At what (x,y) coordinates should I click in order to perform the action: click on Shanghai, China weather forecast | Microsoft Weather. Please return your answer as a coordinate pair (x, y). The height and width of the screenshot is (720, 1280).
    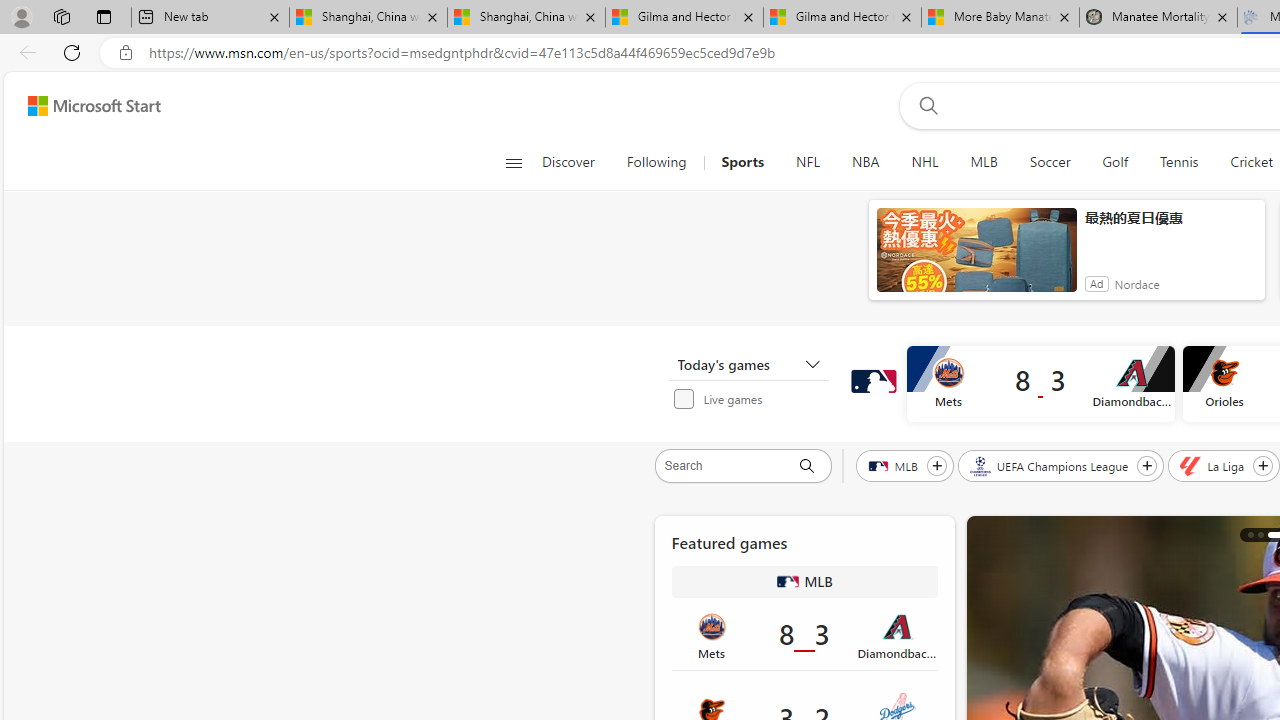
    Looking at the image, I should click on (526, 18).